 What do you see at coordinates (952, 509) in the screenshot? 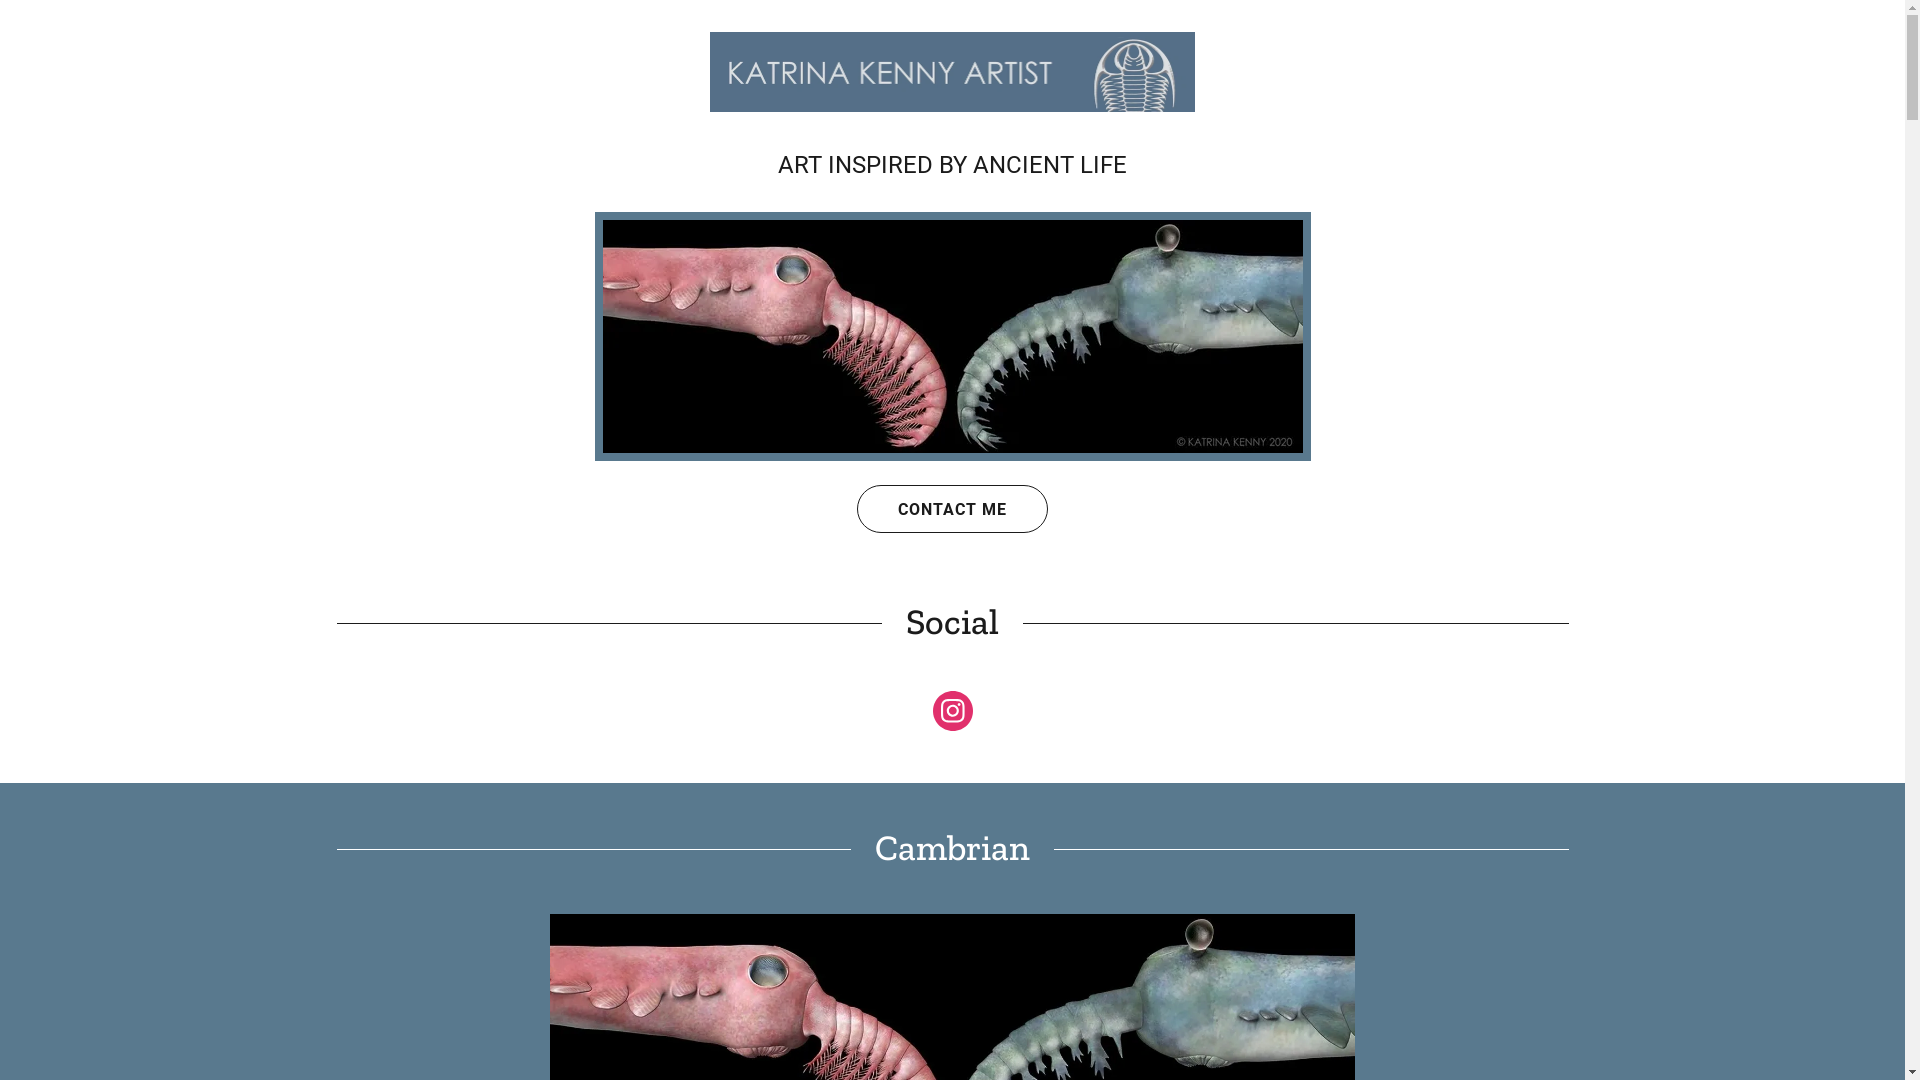
I see `CONTACT ME` at bounding box center [952, 509].